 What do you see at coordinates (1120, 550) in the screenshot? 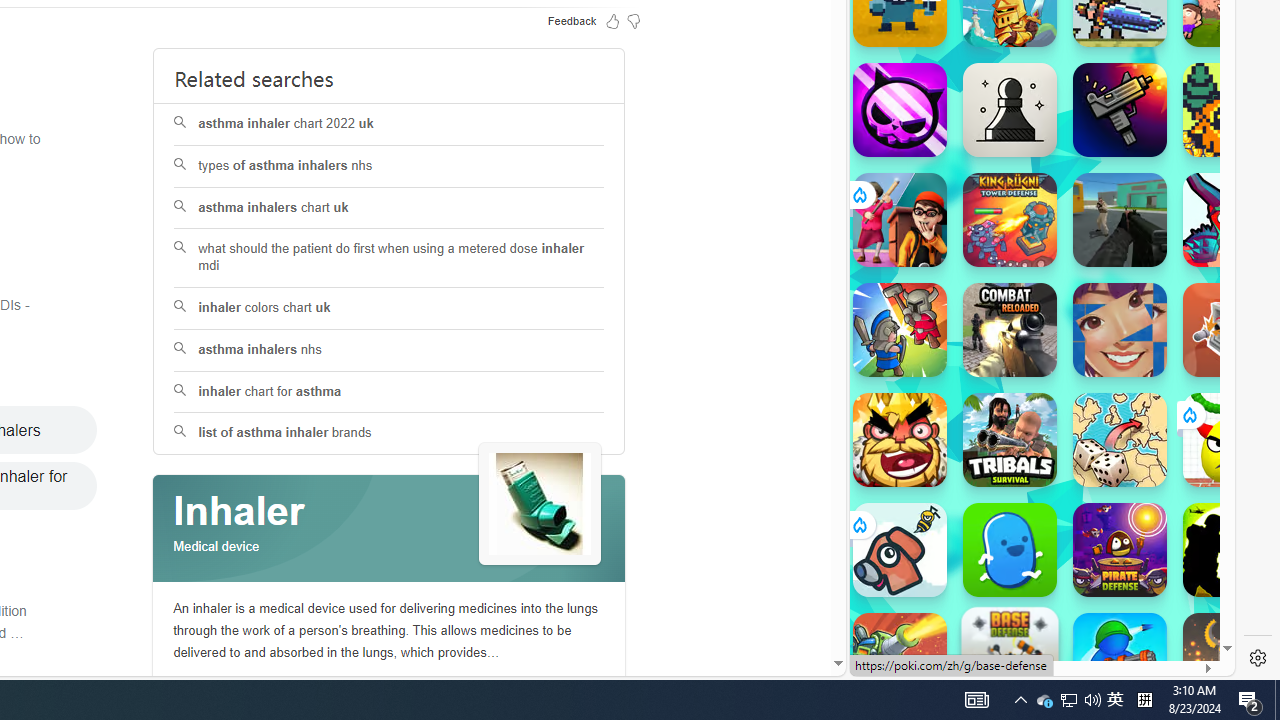
I see `Pirate Defense` at bounding box center [1120, 550].